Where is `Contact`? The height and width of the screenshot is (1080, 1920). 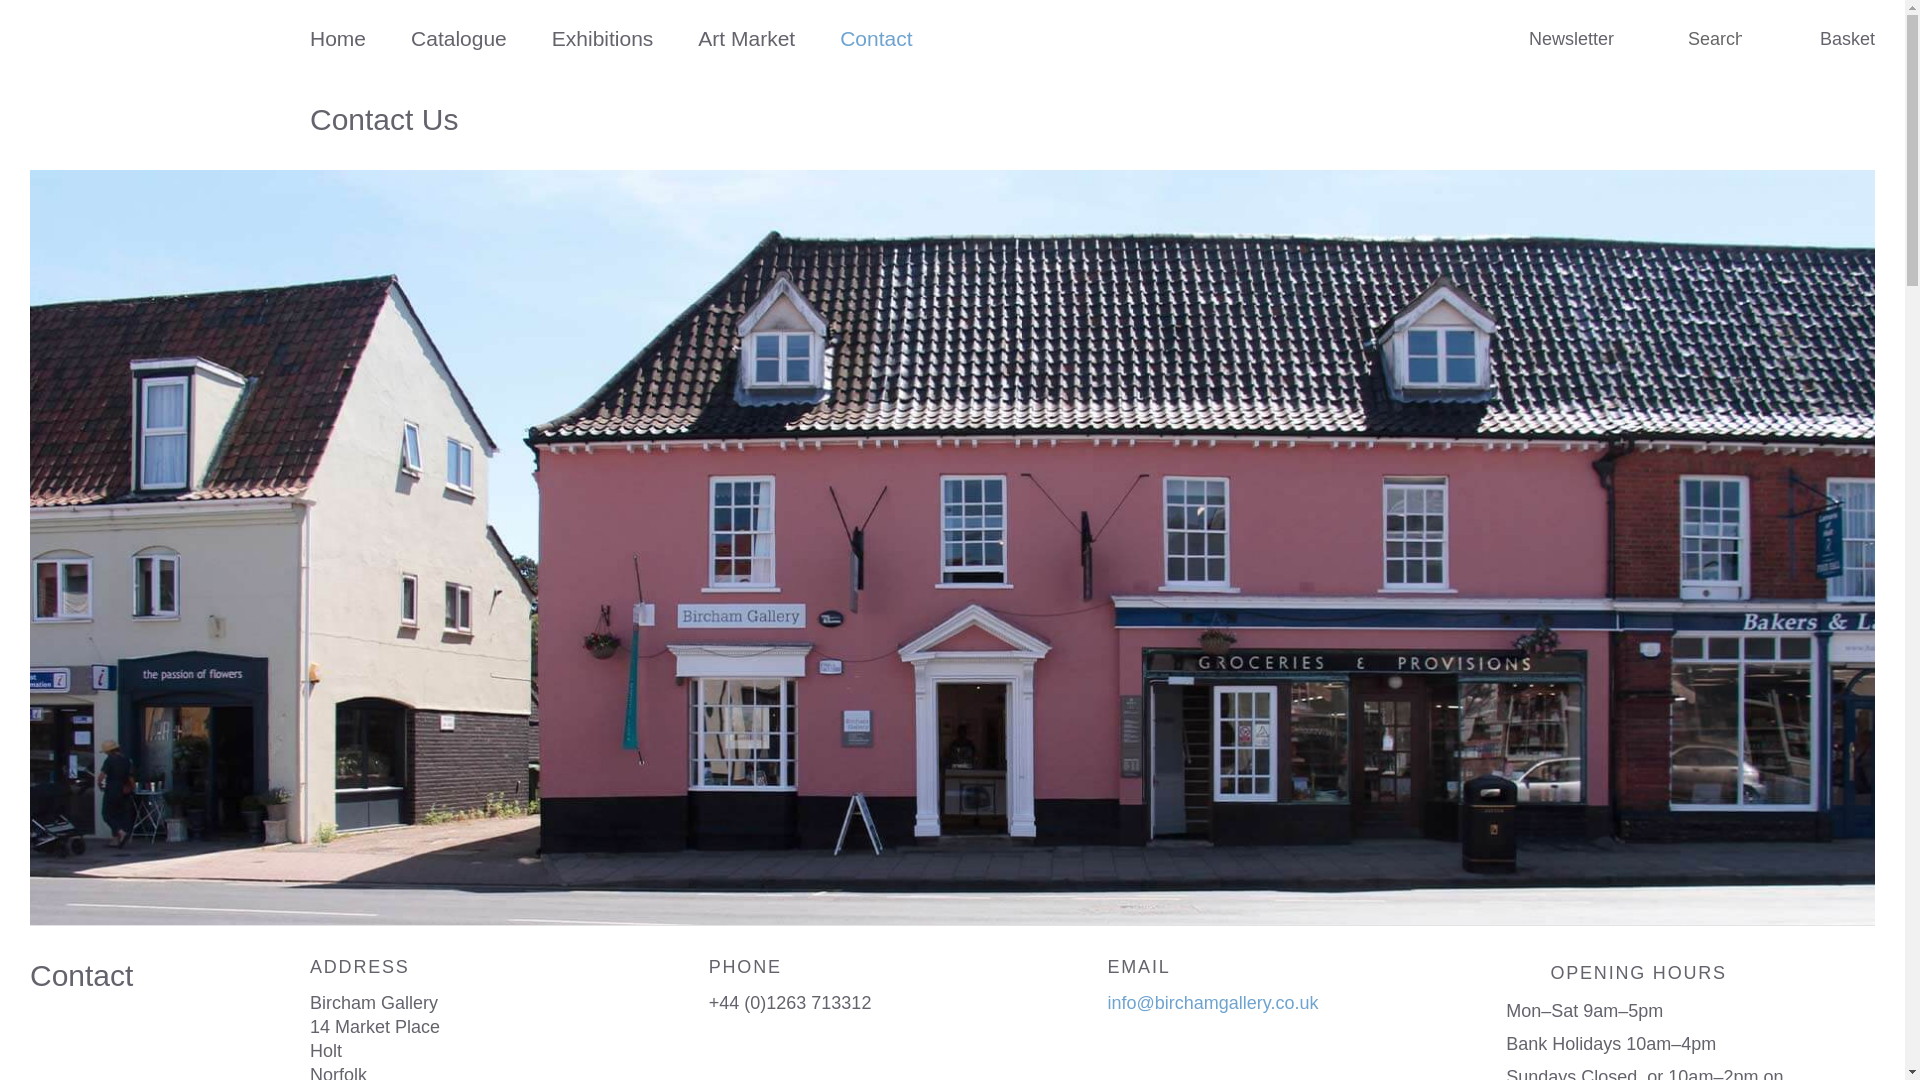 Contact is located at coordinates (876, 38).